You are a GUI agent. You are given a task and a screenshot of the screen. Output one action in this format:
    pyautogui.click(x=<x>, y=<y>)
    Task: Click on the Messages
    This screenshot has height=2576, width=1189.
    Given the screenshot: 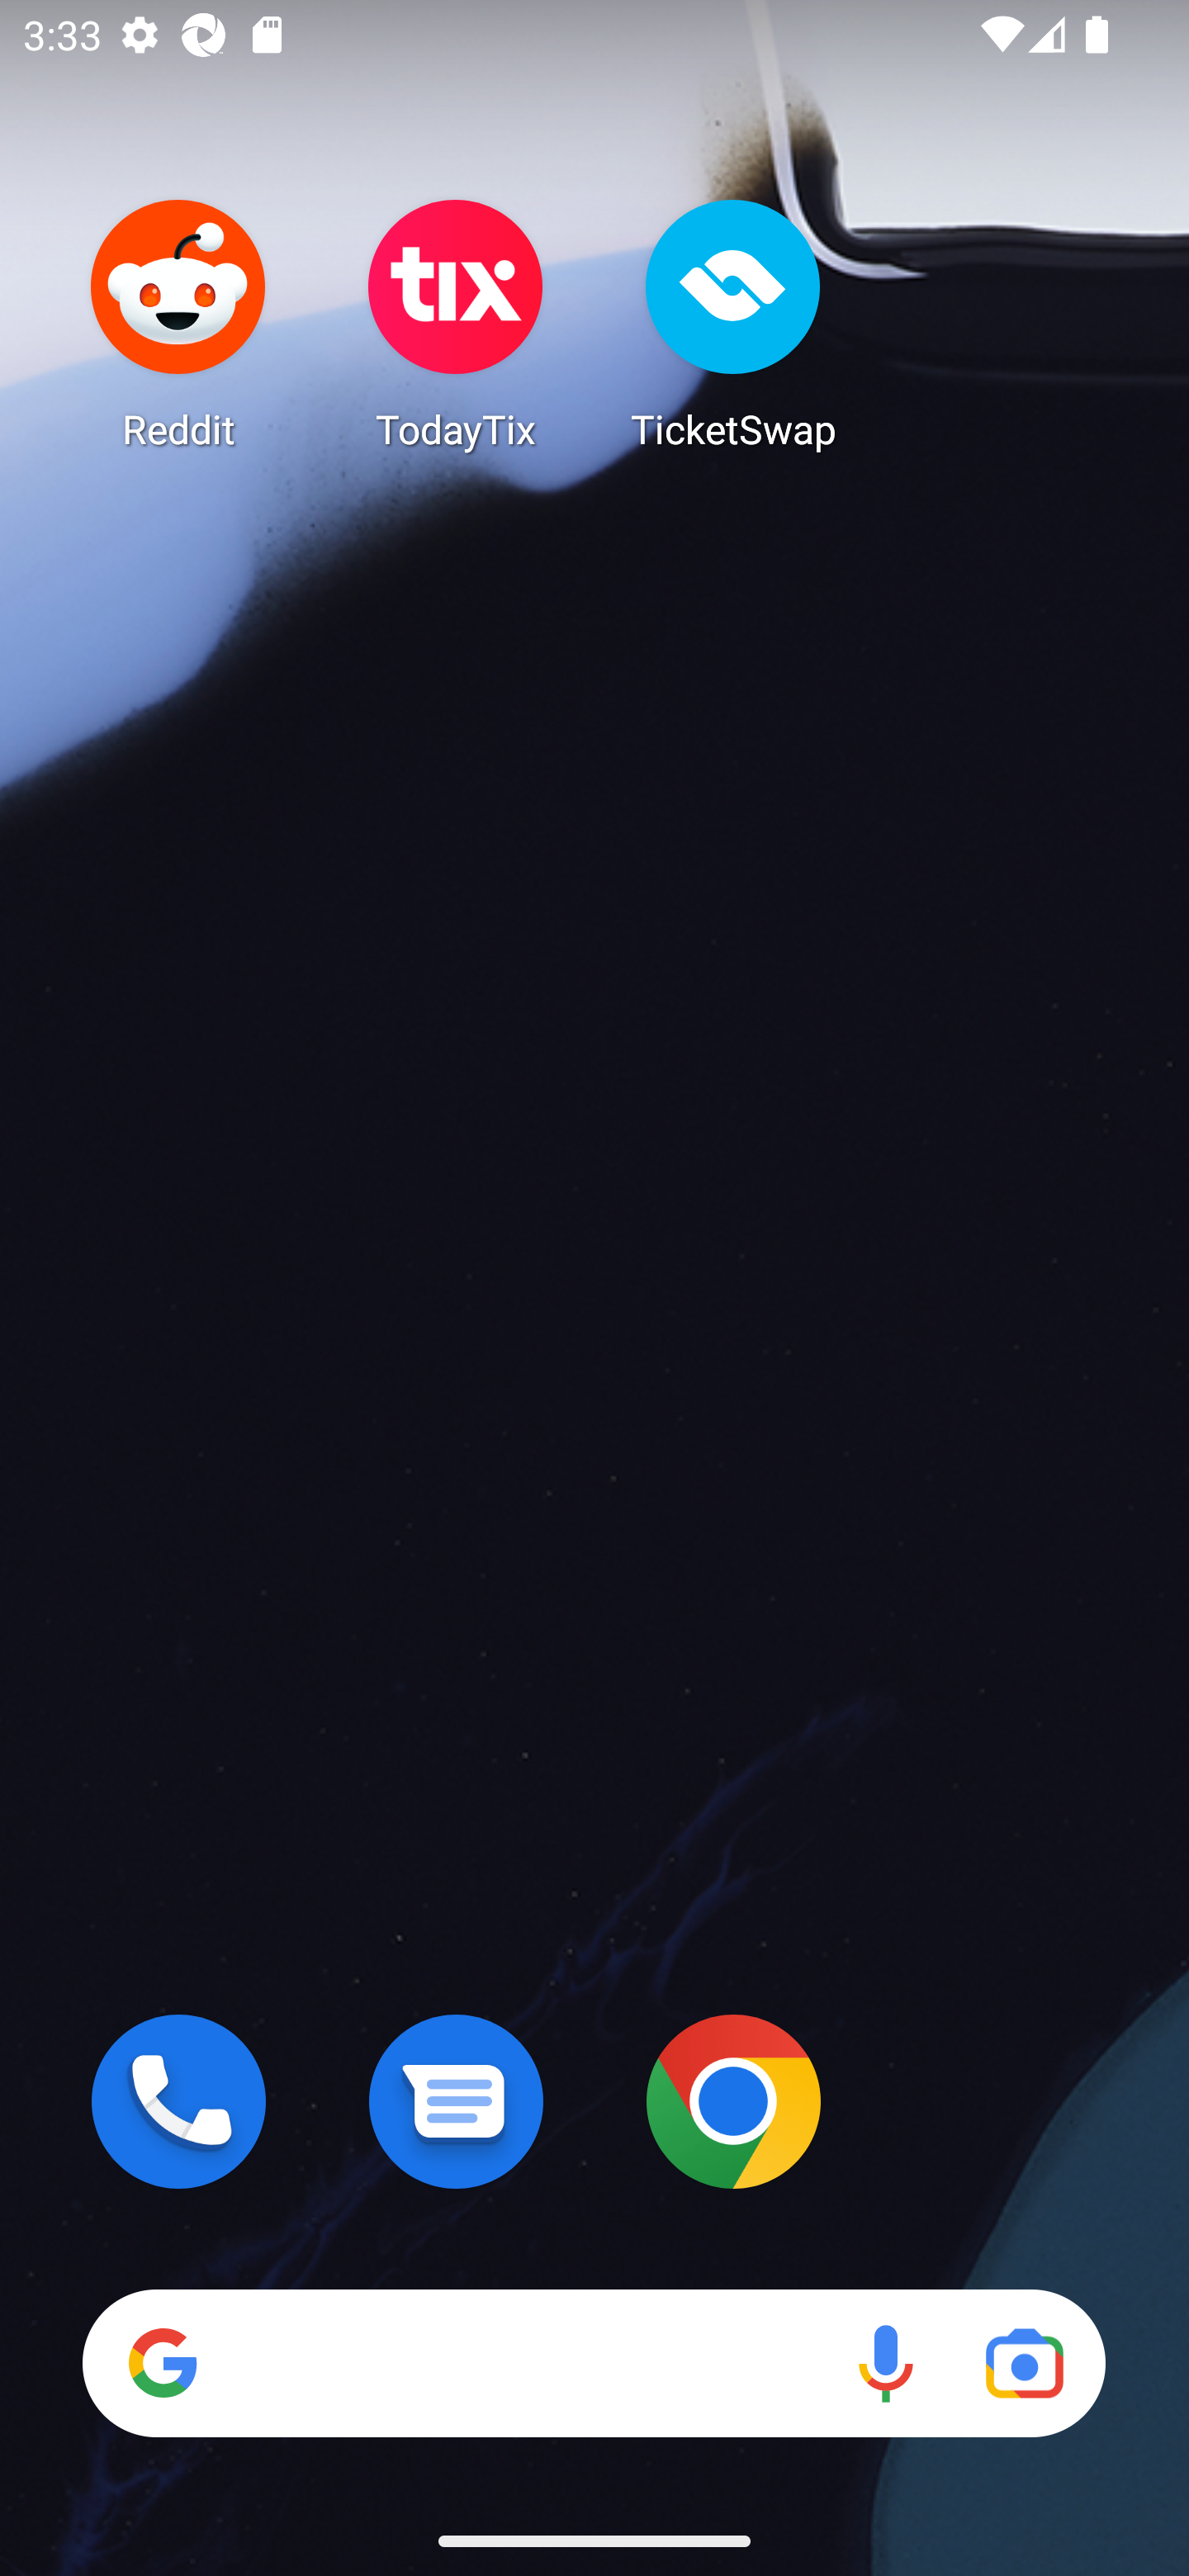 What is the action you would take?
    pyautogui.click(x=456, y=2101)
    